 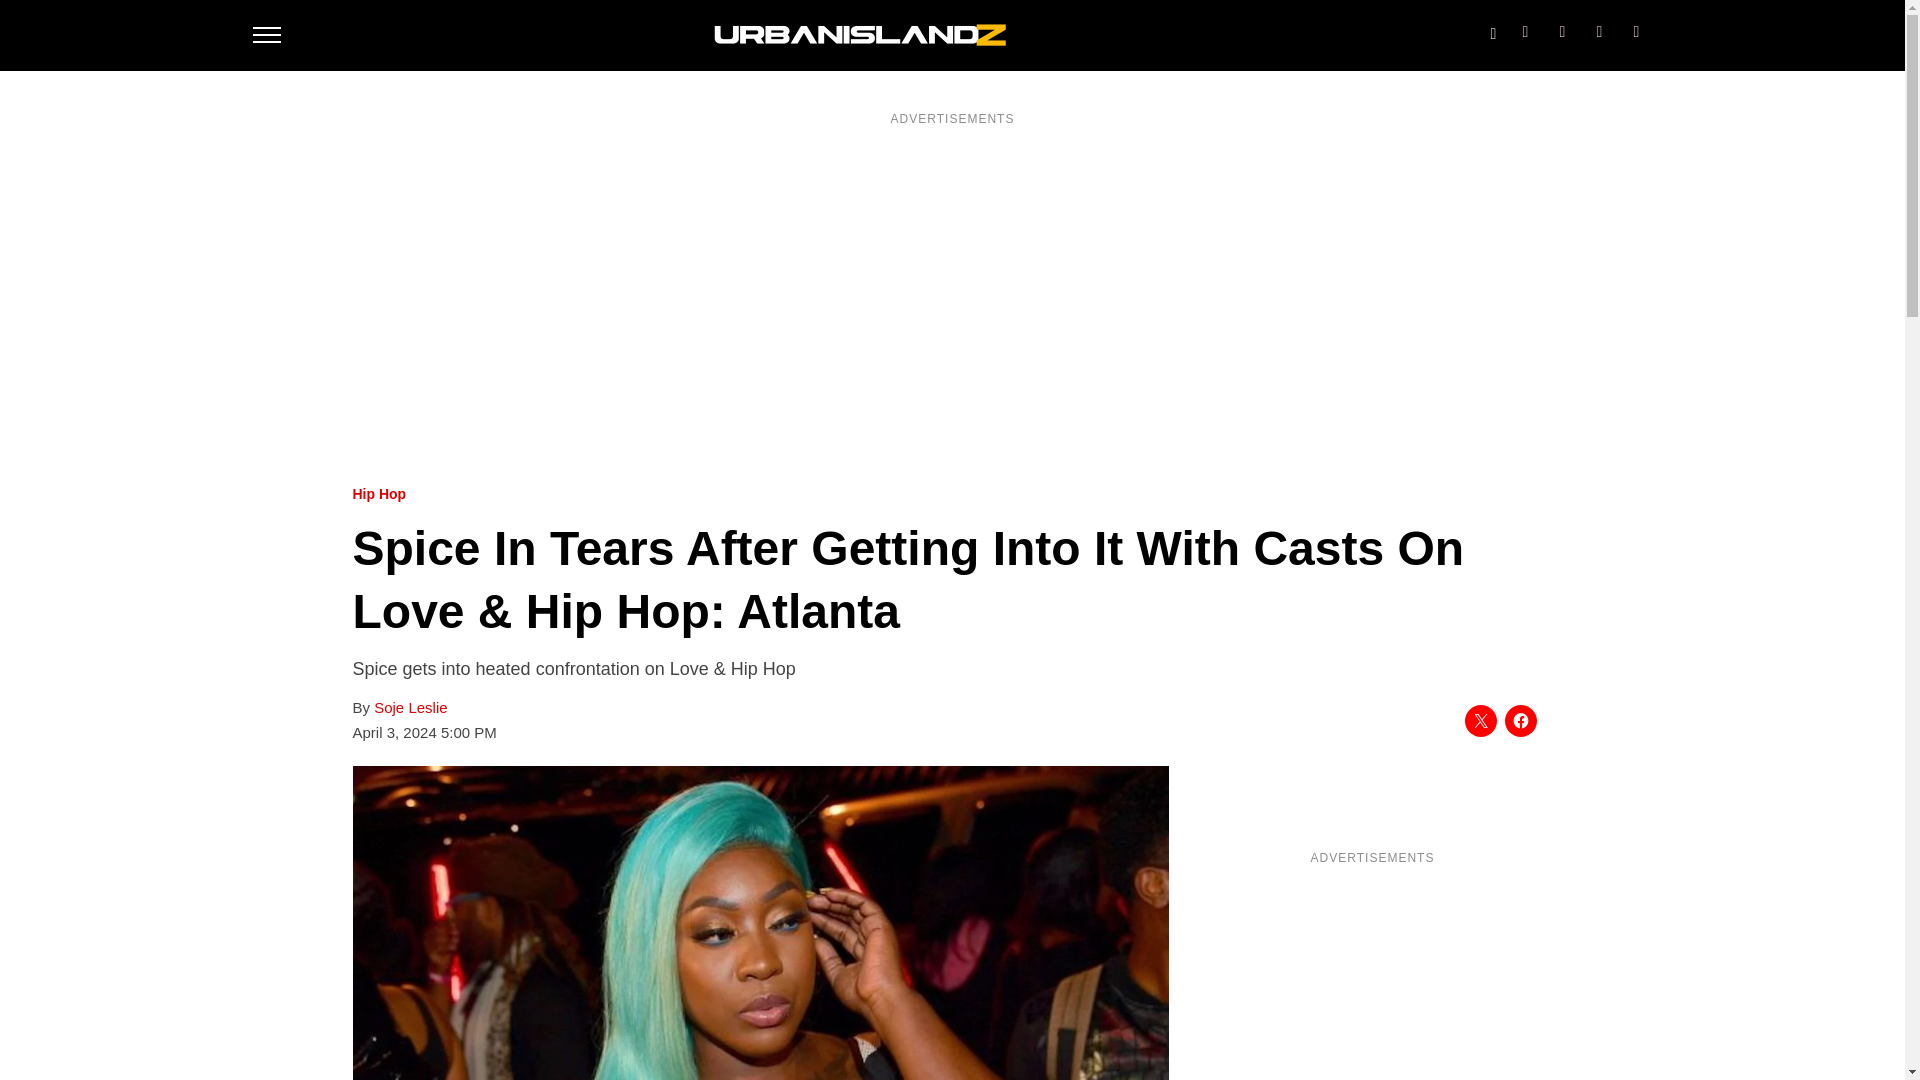 I want to click on Search, so click(x=1492, y=29).